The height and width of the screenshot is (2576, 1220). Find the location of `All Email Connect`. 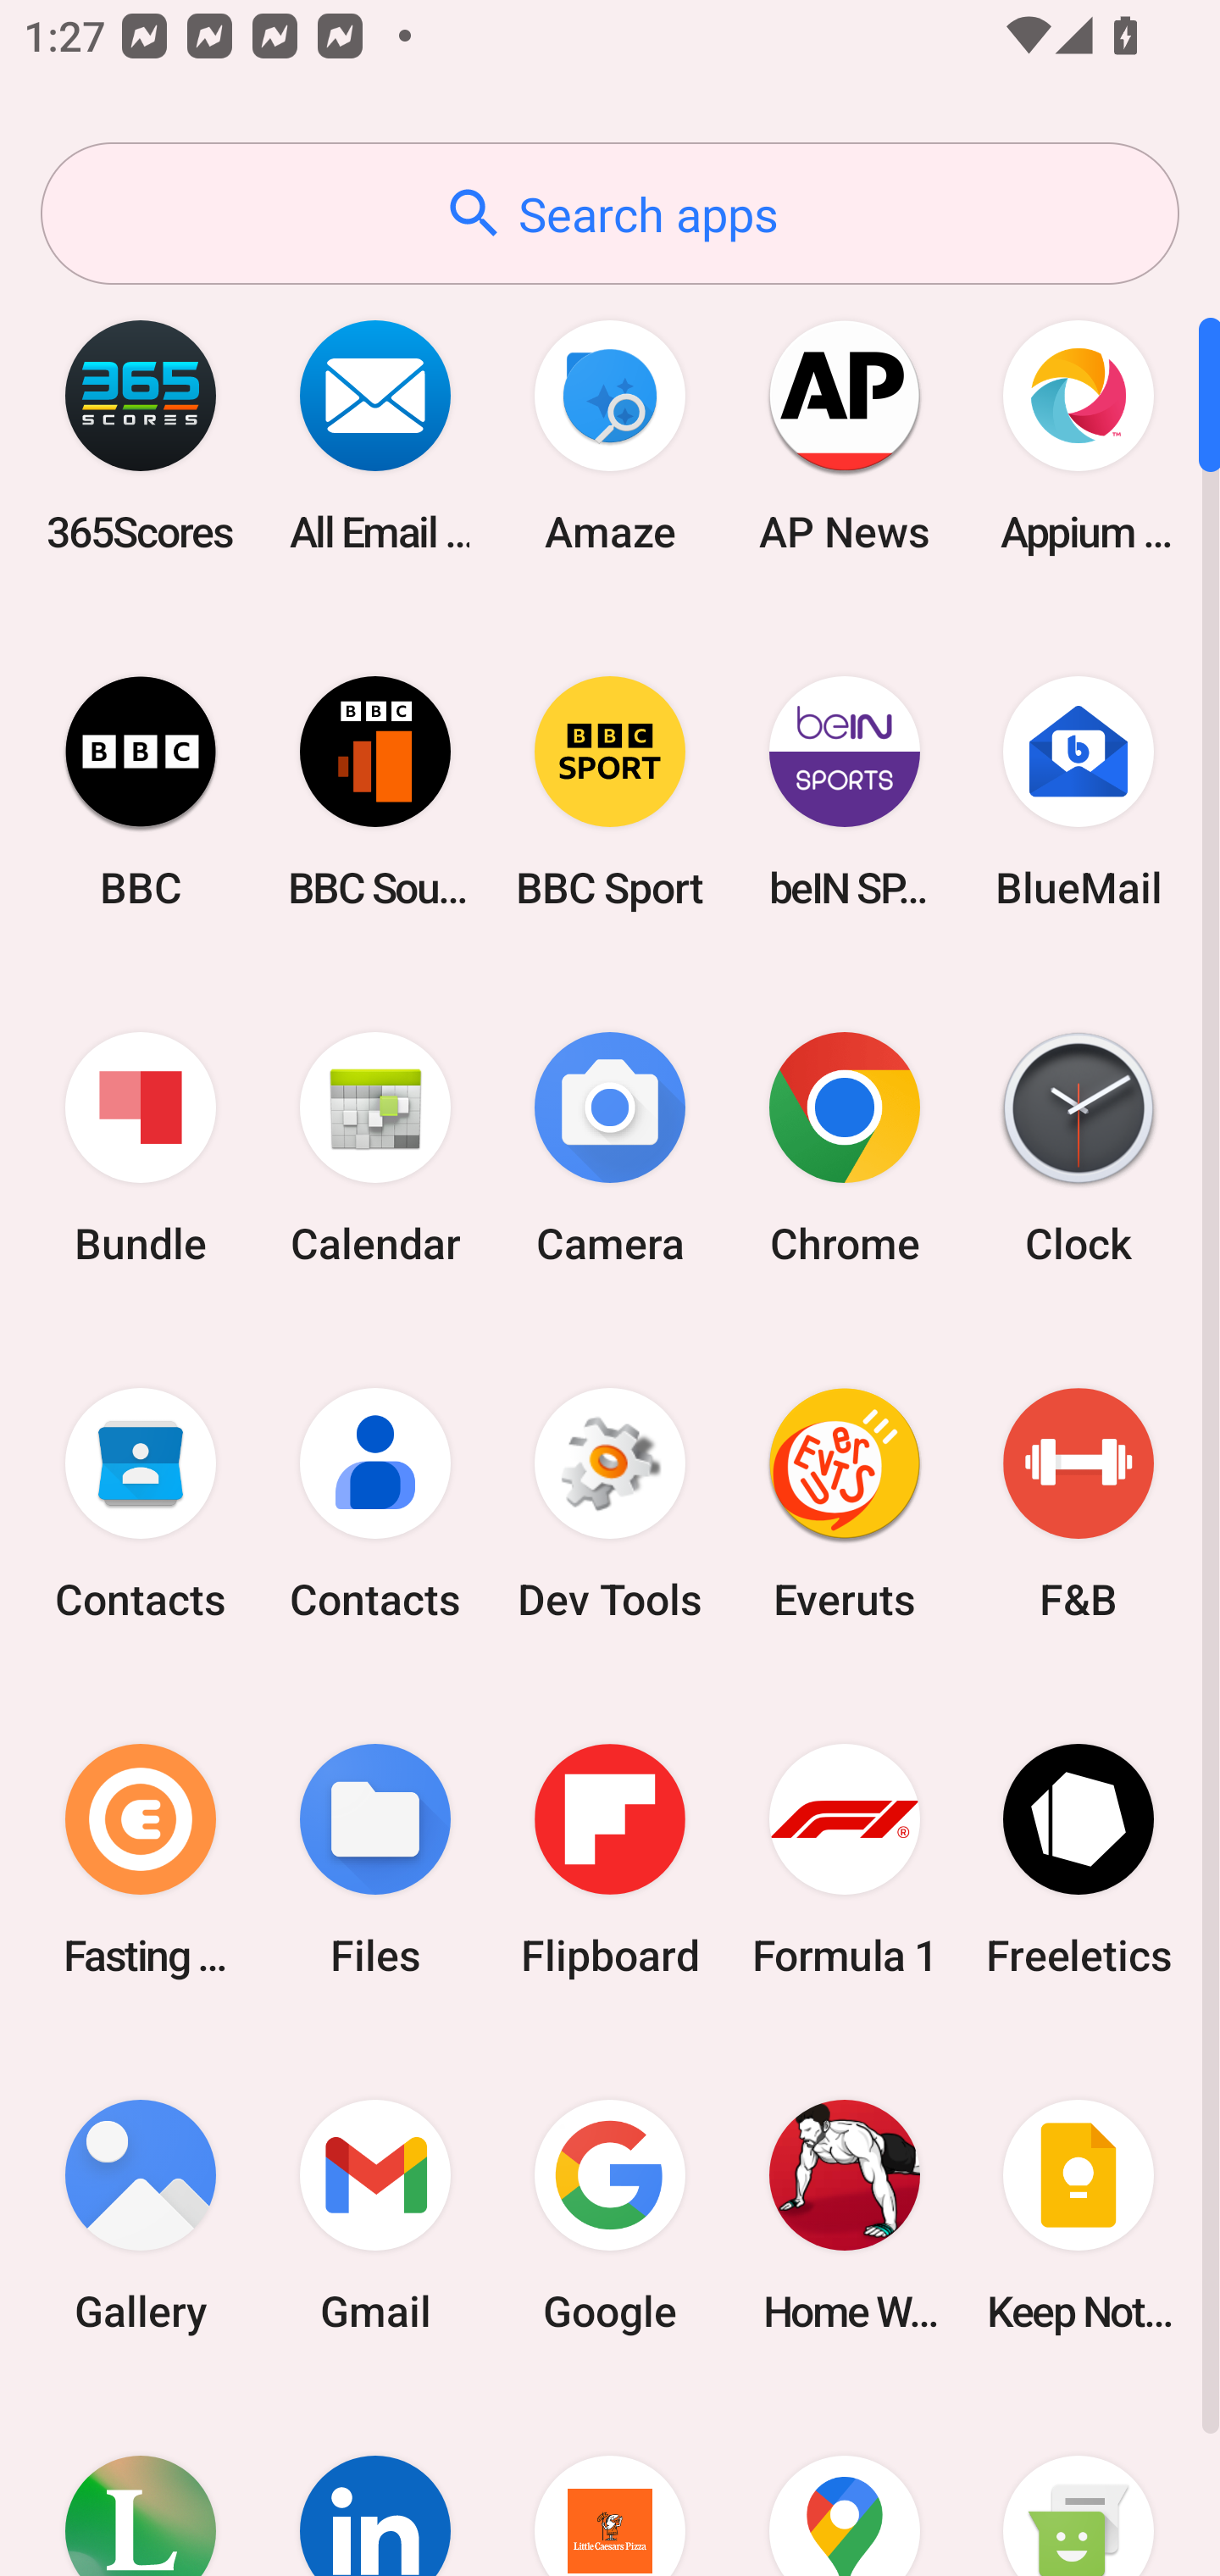

All Email Connect is located at coordinates (375, 436).